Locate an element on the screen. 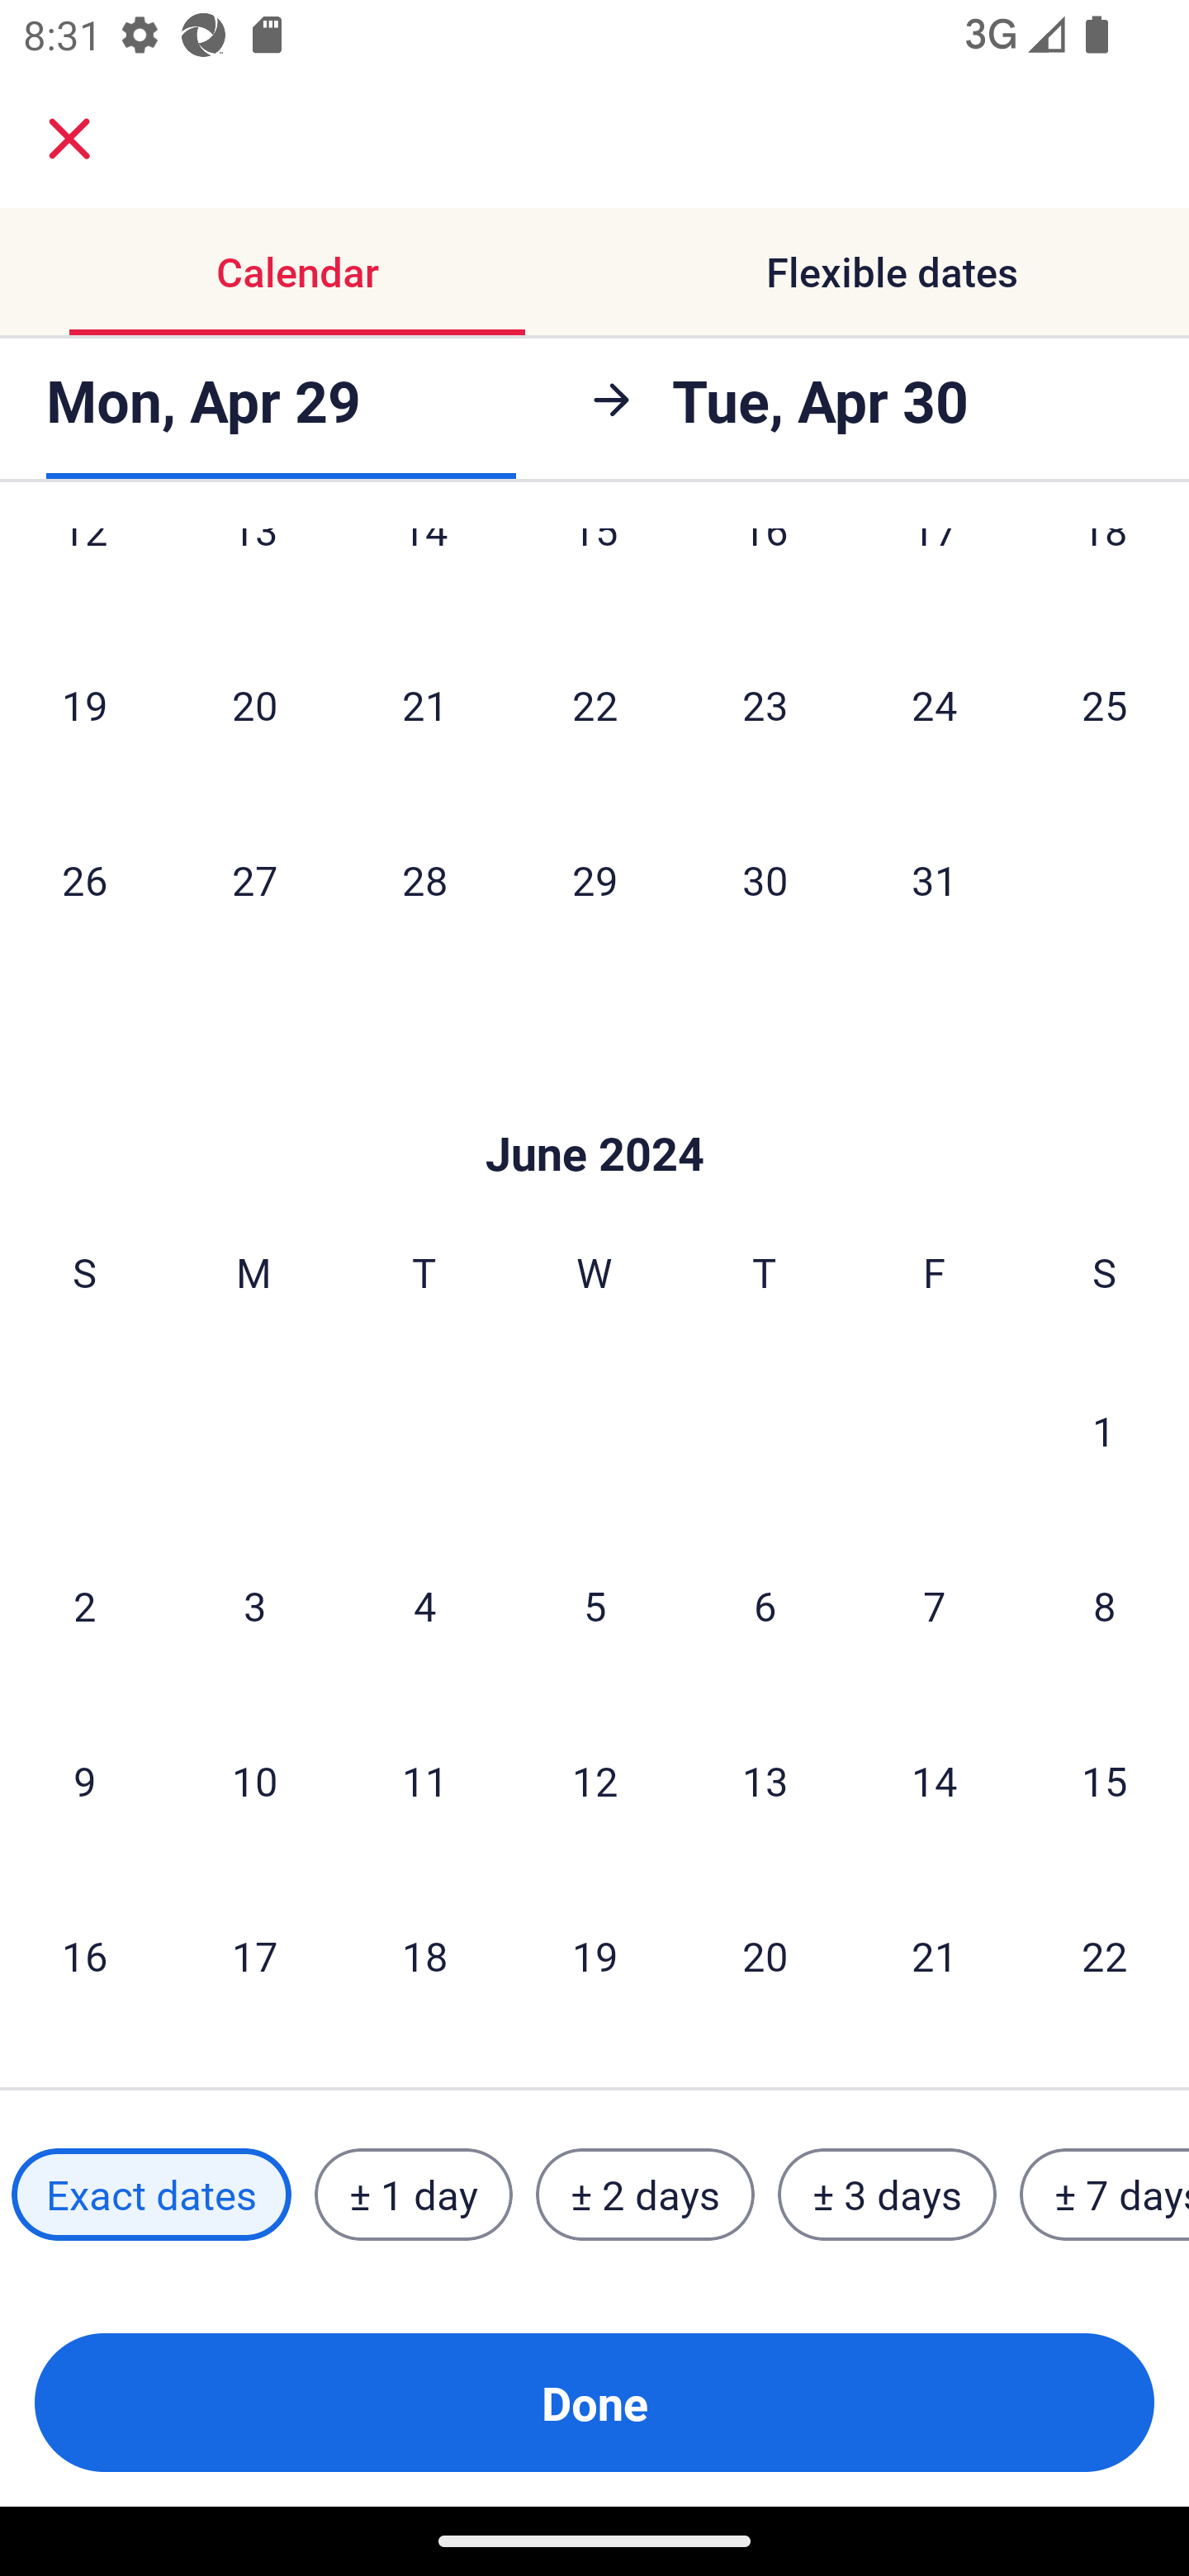 The width and height of the screenshot is (1189, 2576). 18 Tuesday, June 18, 2024 is located at coordinates (424, 1955).